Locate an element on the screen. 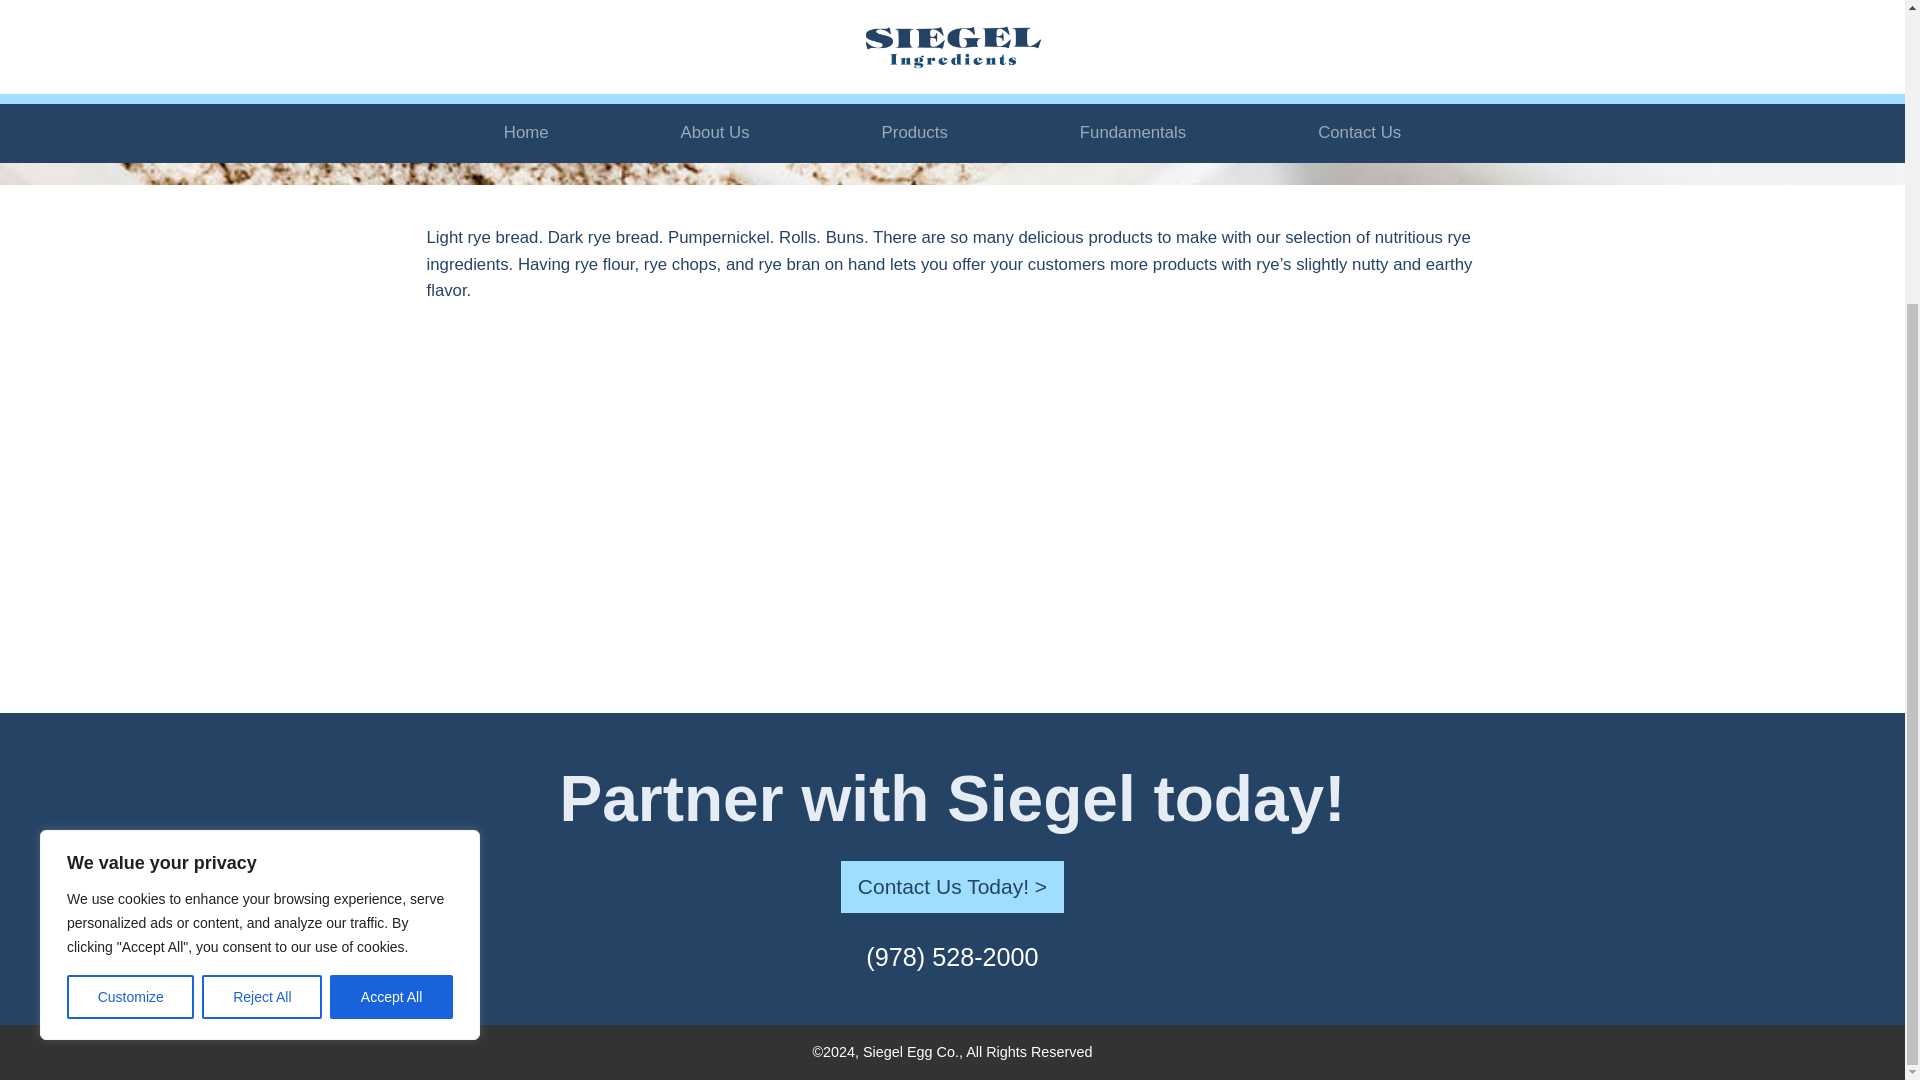  Customize is located at coordinates (130, 586).